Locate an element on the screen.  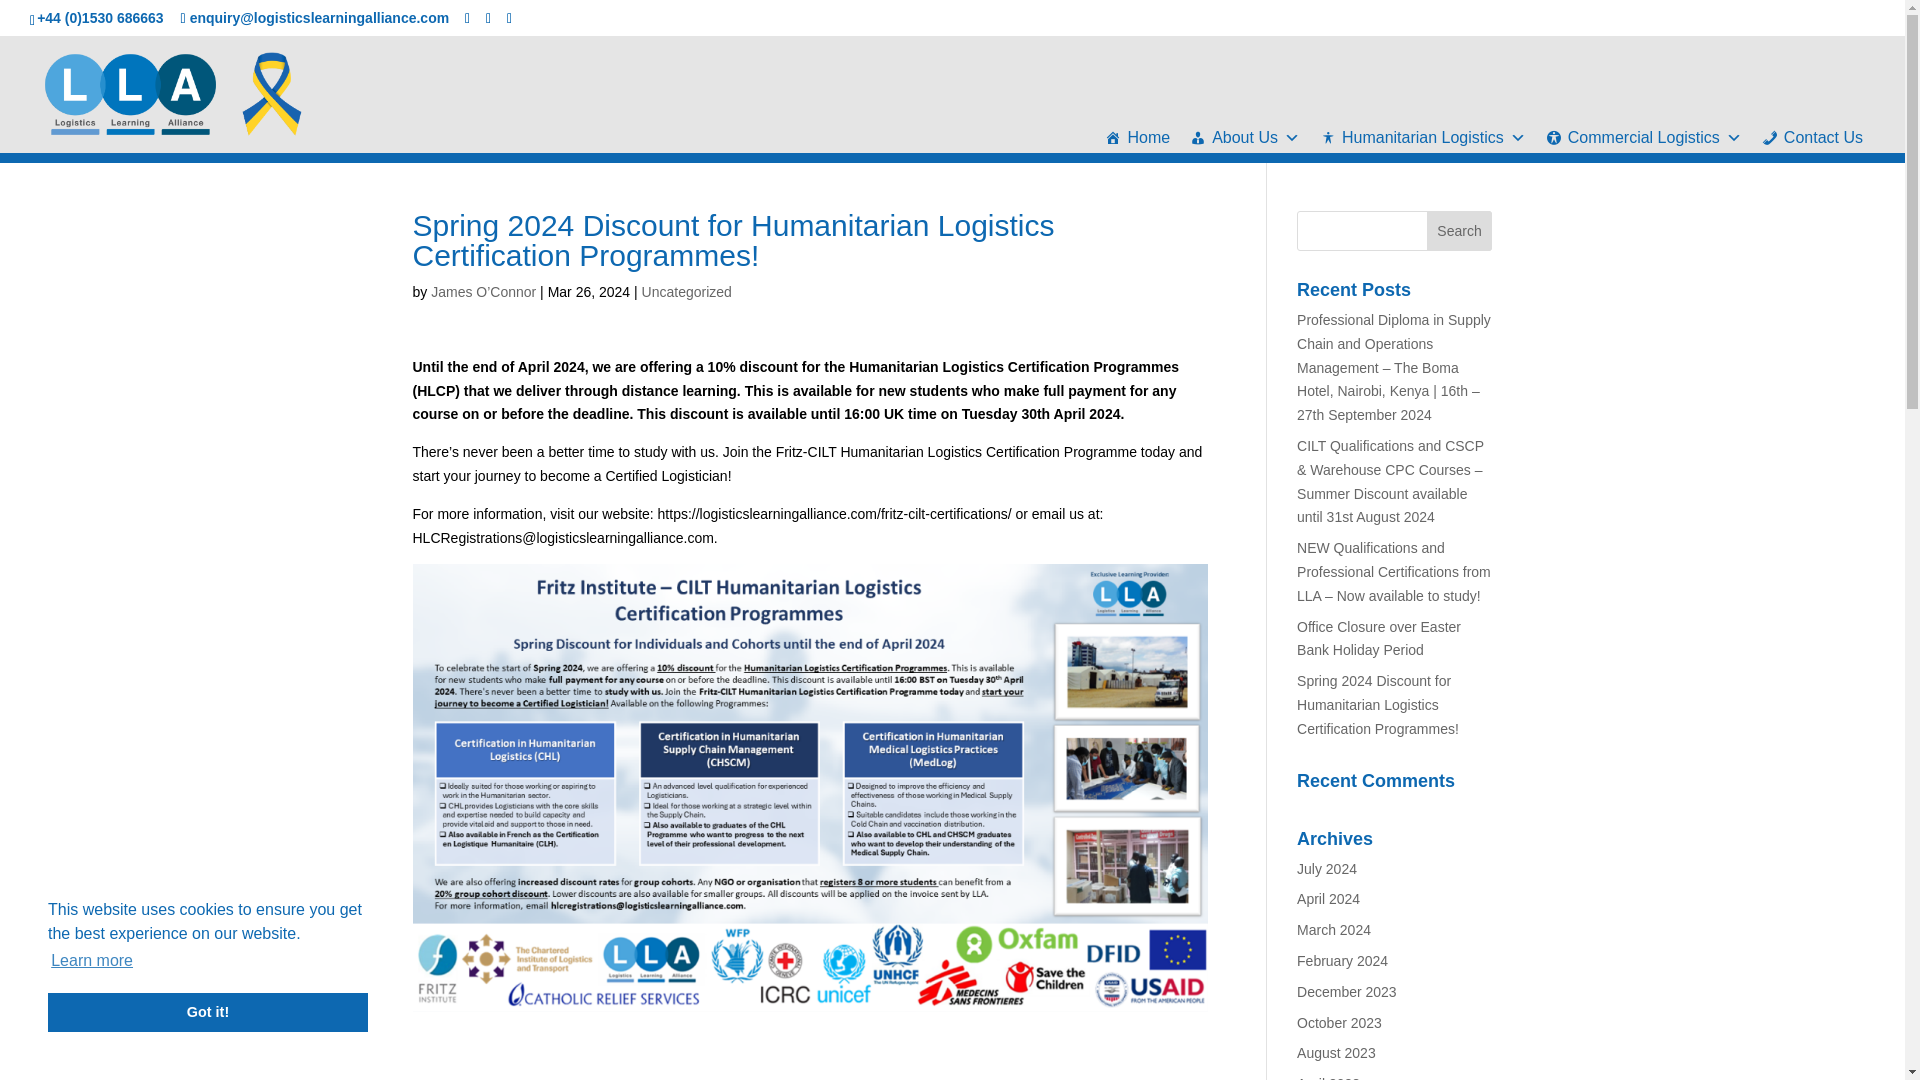
Got it! is located at coordinates (208, 1012).